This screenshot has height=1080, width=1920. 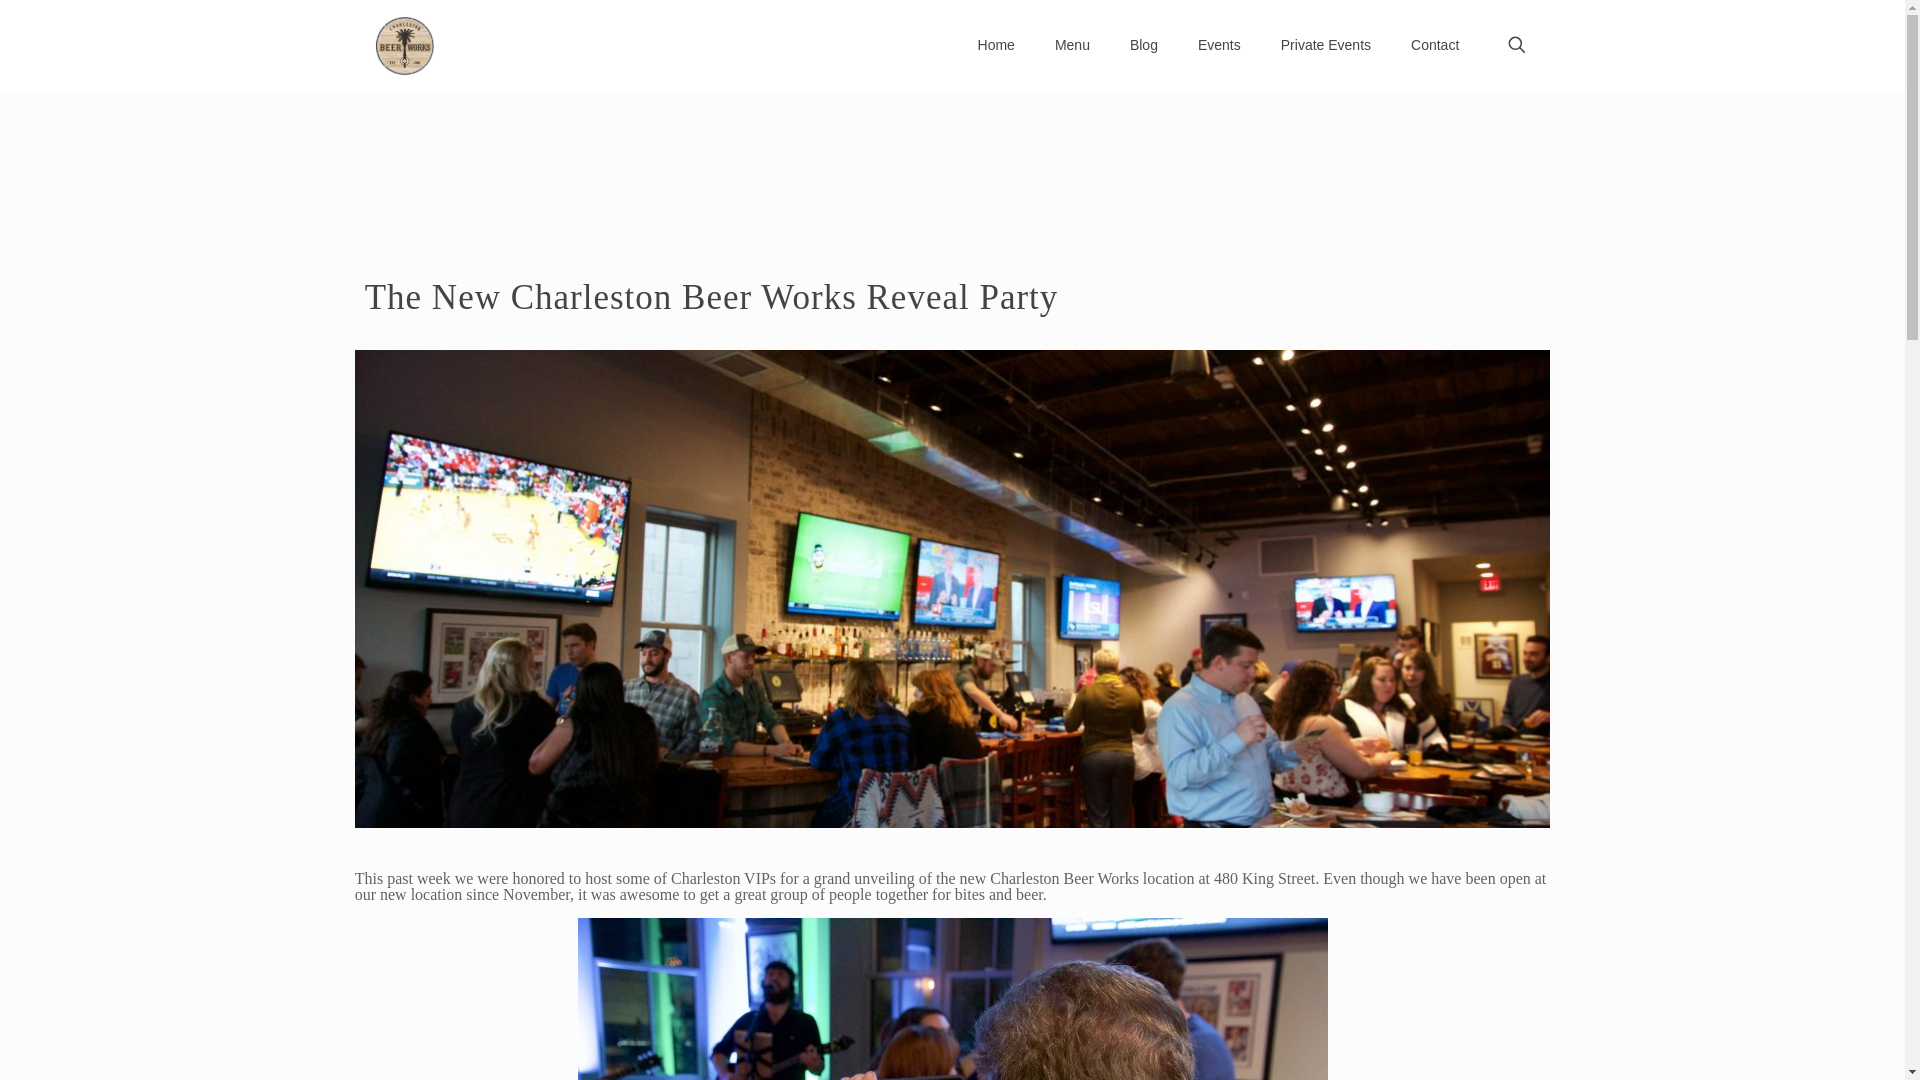 I want to click on Private Events, so click(x=1326, y=44).